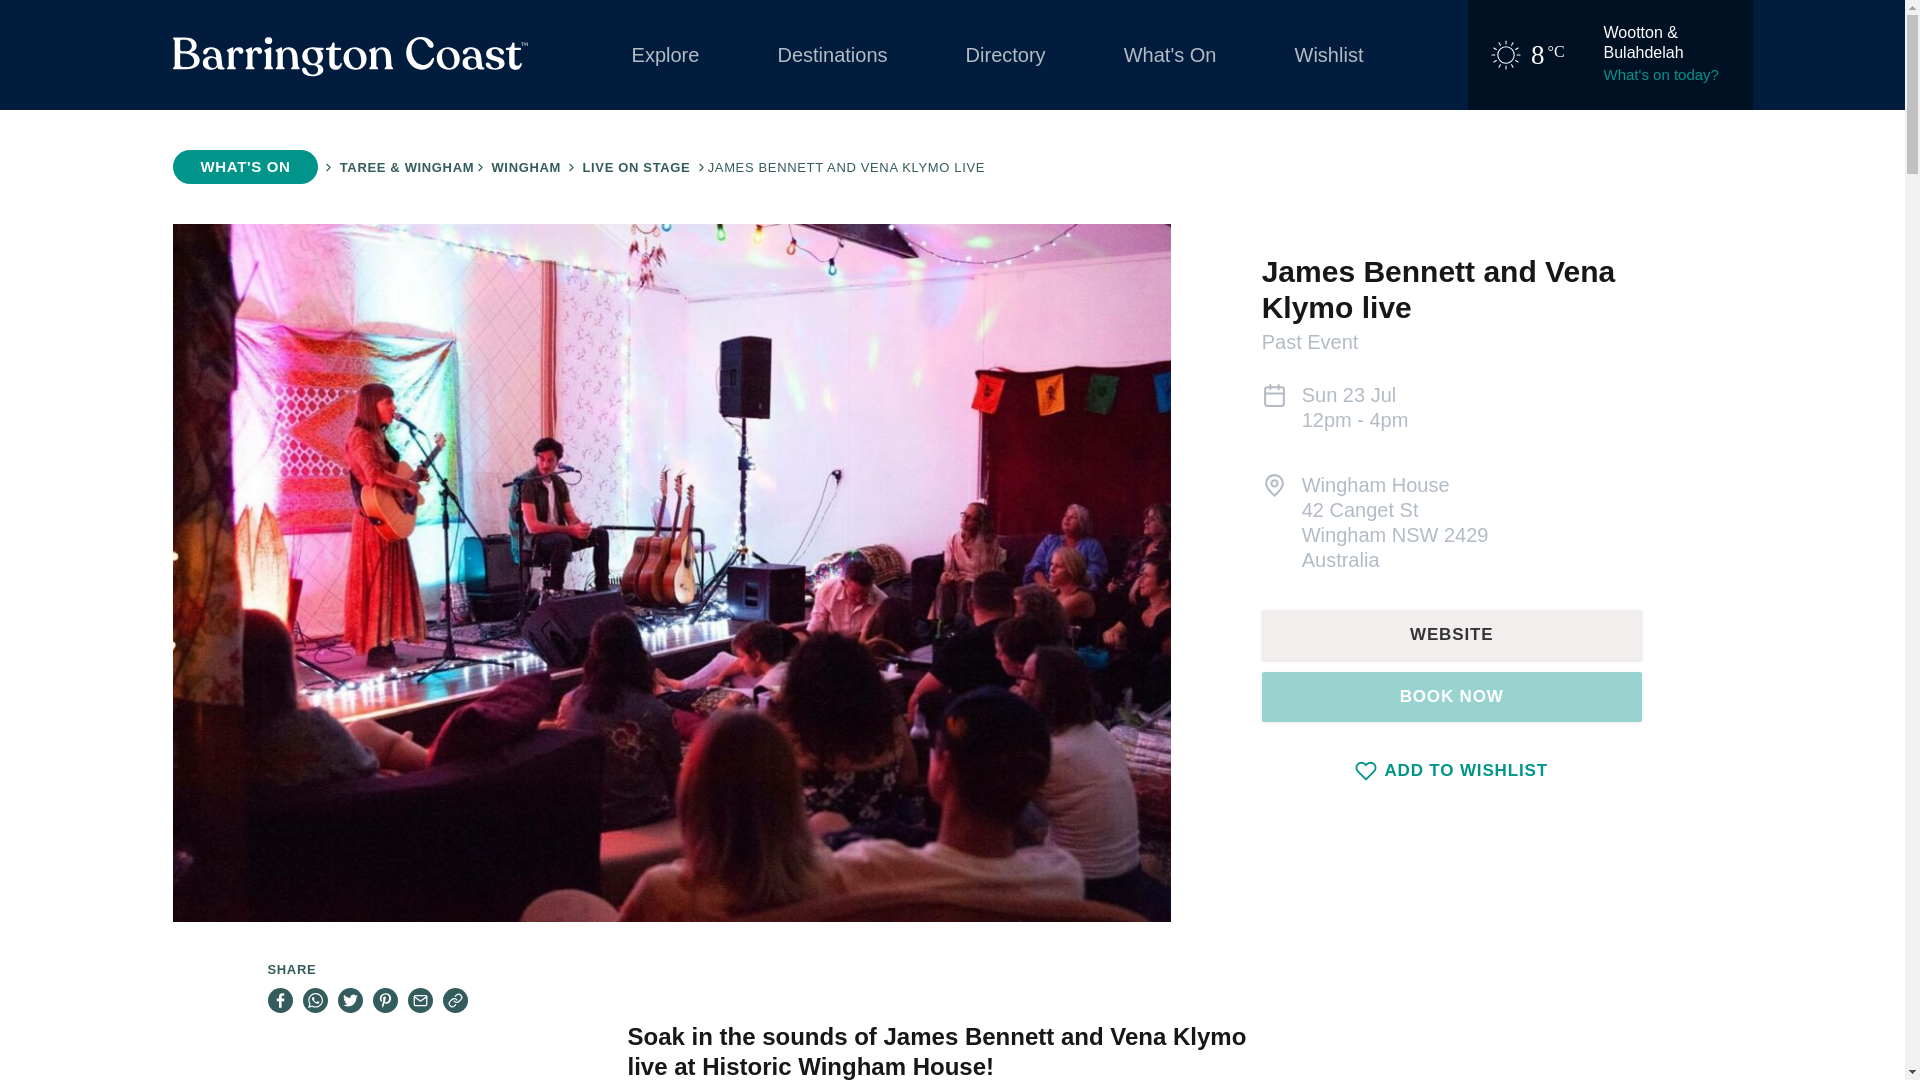 The width and height of the screenshot is (1920, 1080). What do you see at coordinates (1006, 55) in the screenshot?
I see `Directory` at bounding box center [1006, 55].